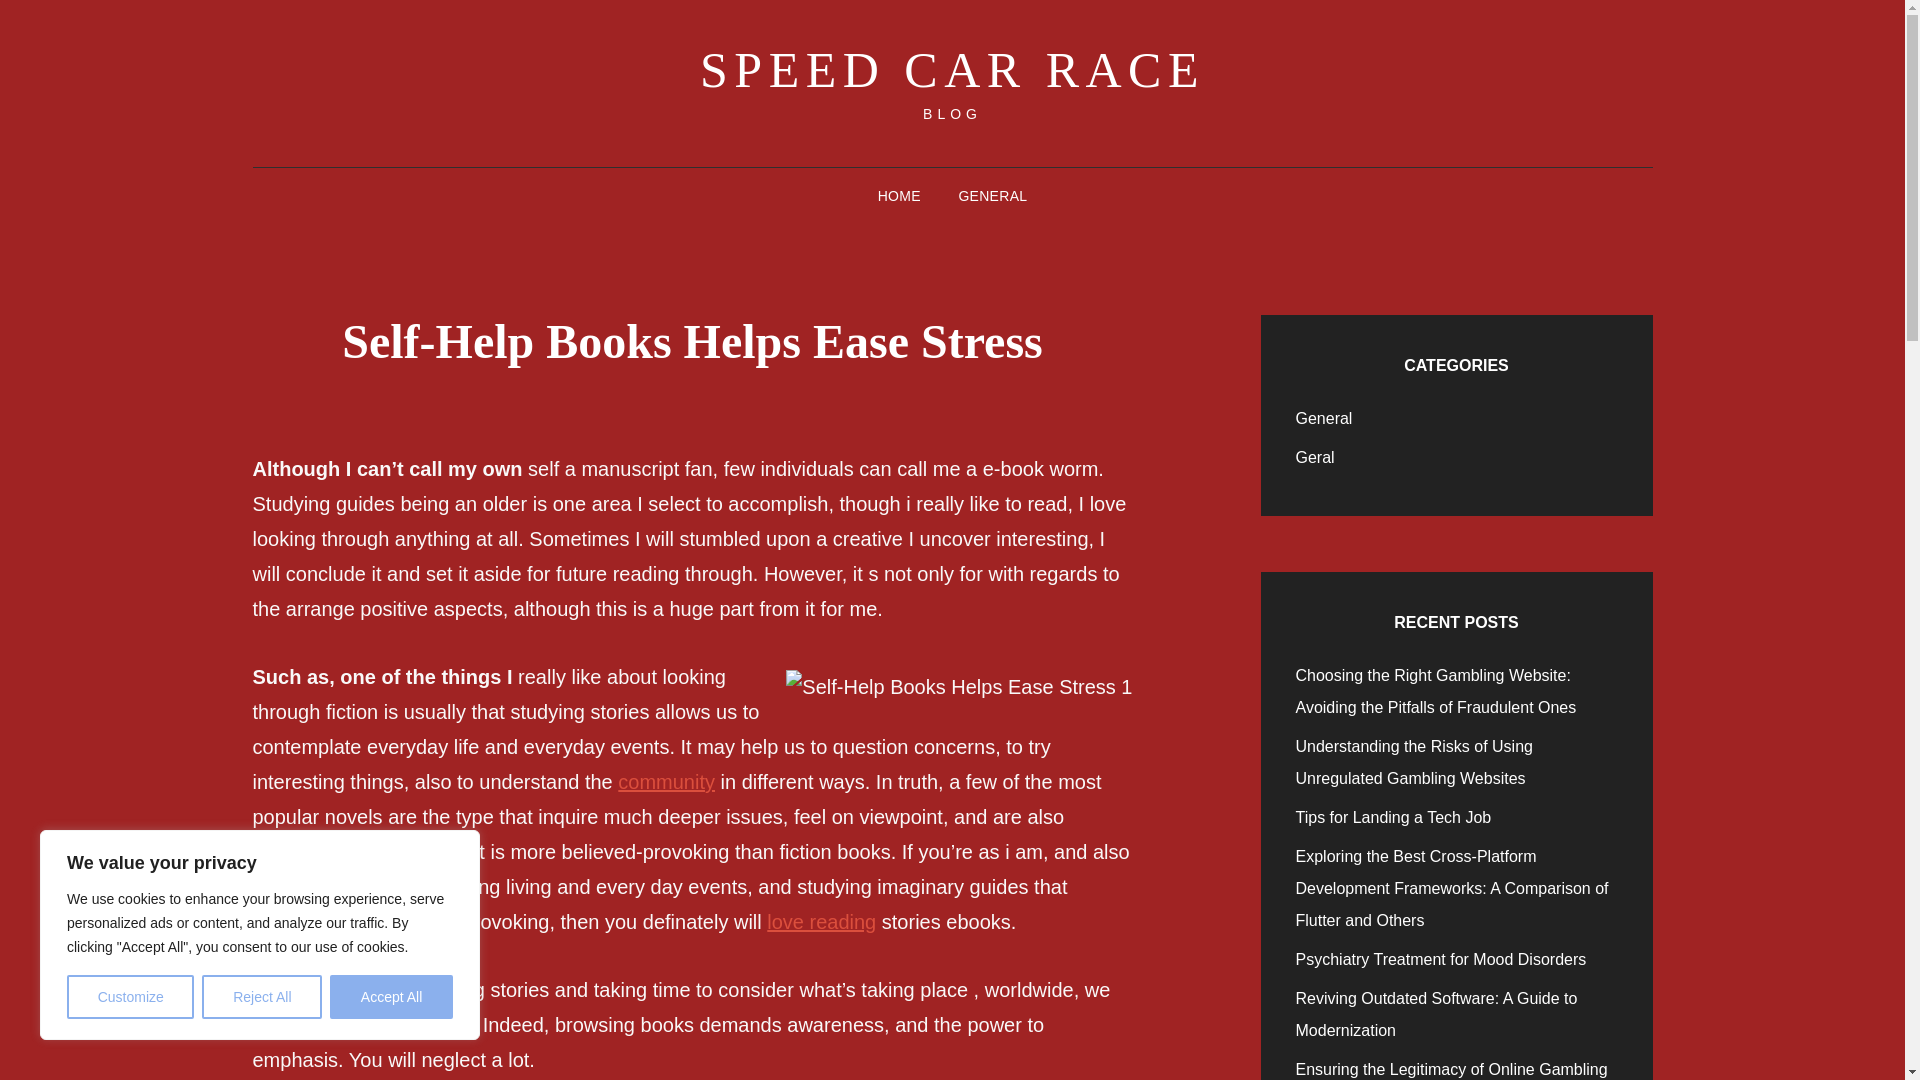 The height and width of the screenshot is (1080, 1920). I want to click on GENERAL, so click(992, 196).